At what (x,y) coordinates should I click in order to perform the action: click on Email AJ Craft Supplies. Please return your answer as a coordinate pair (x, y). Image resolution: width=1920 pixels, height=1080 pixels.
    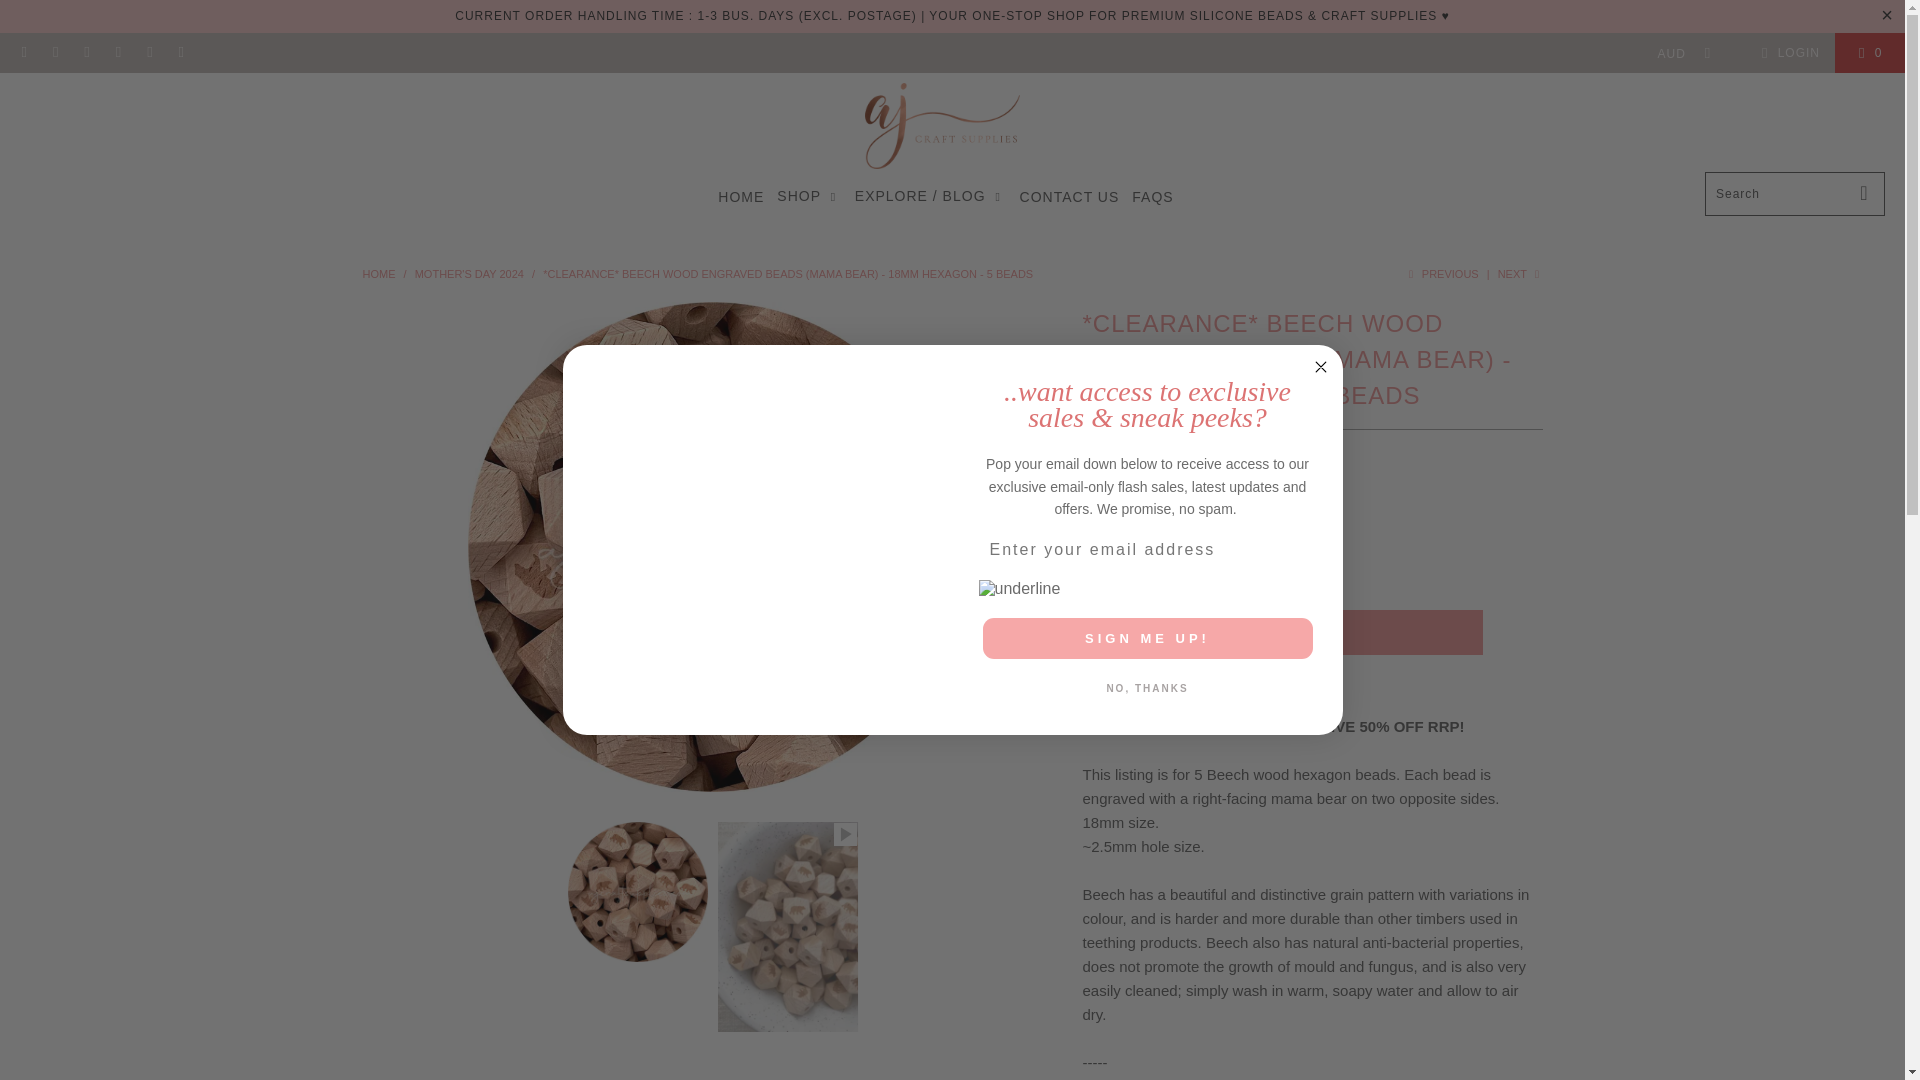
    Looking at the image, I should click on (24, 53).